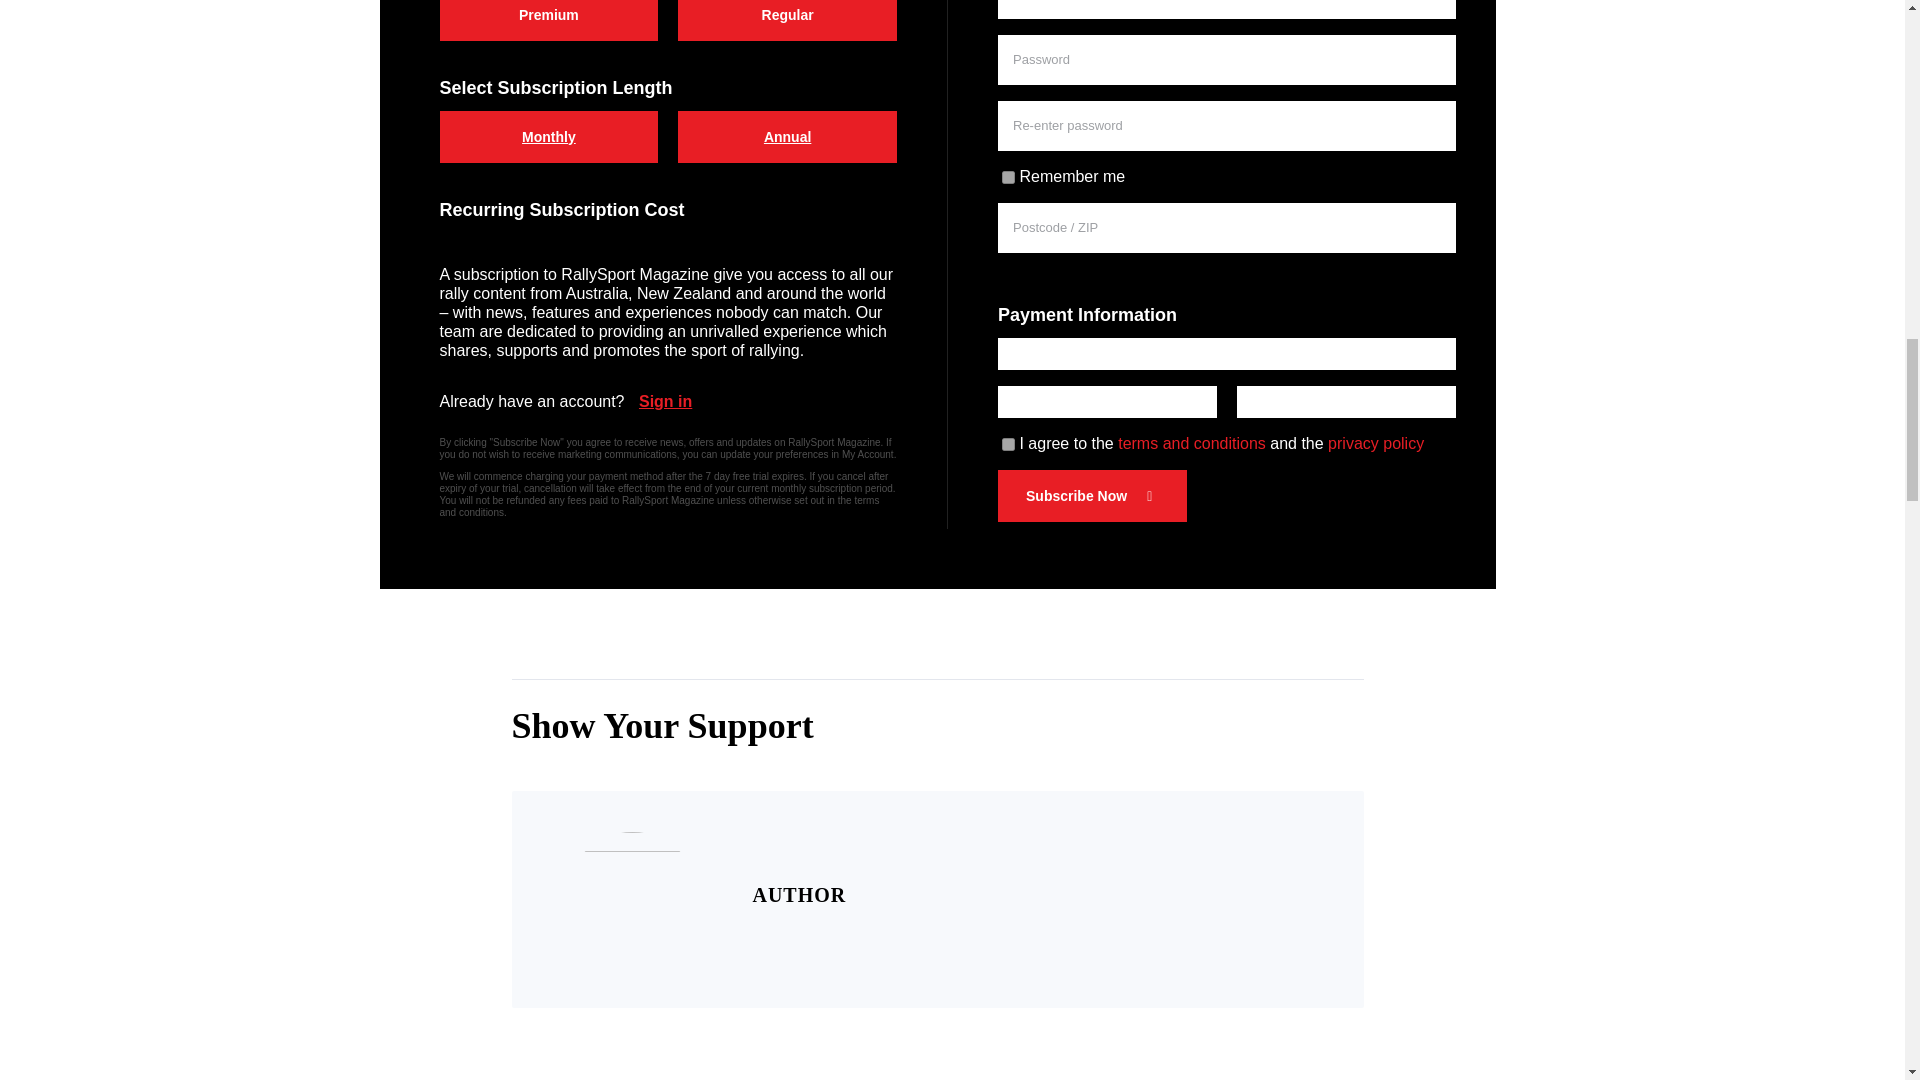  What do you see at coordinates (1008, 176) in the screenshot?
I see `1` at bounding box center [1008, 176].